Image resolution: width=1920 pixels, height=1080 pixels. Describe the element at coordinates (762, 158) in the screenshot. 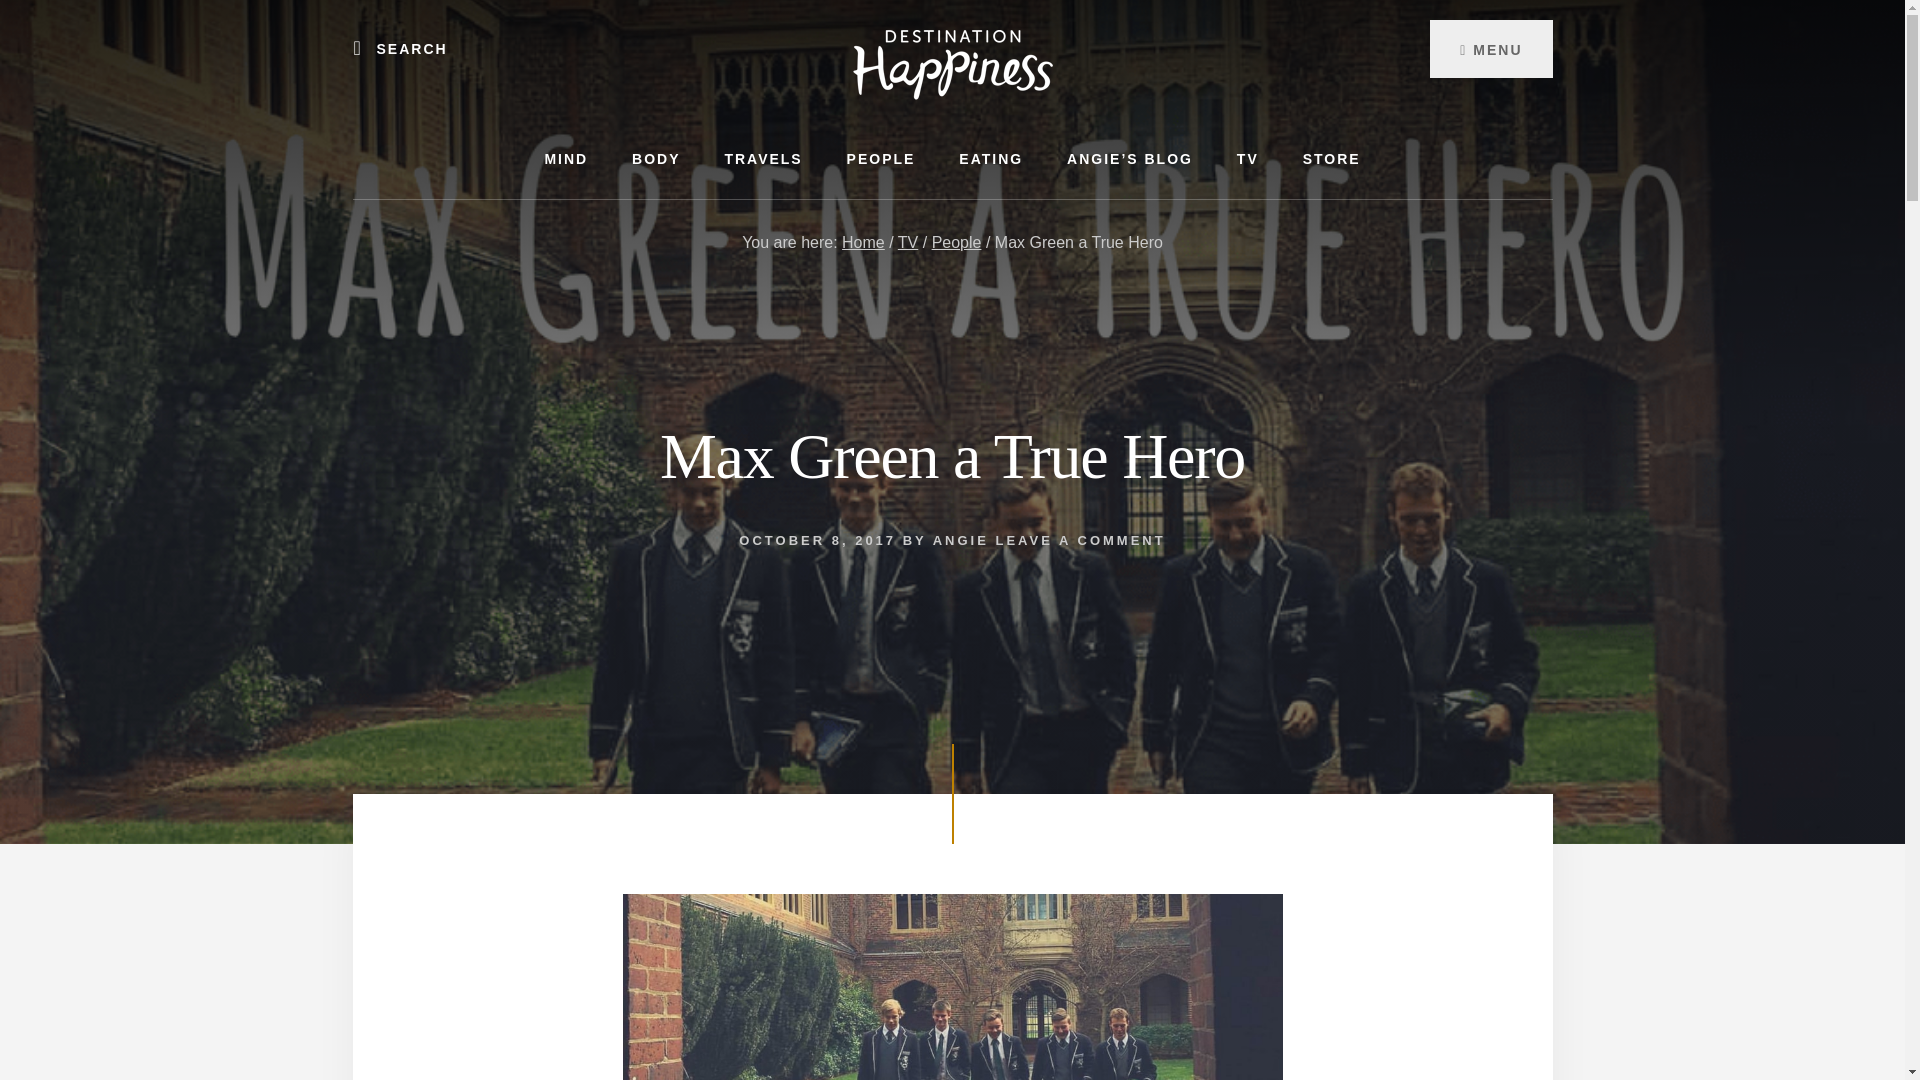

I see `TRAVELS` at that location.